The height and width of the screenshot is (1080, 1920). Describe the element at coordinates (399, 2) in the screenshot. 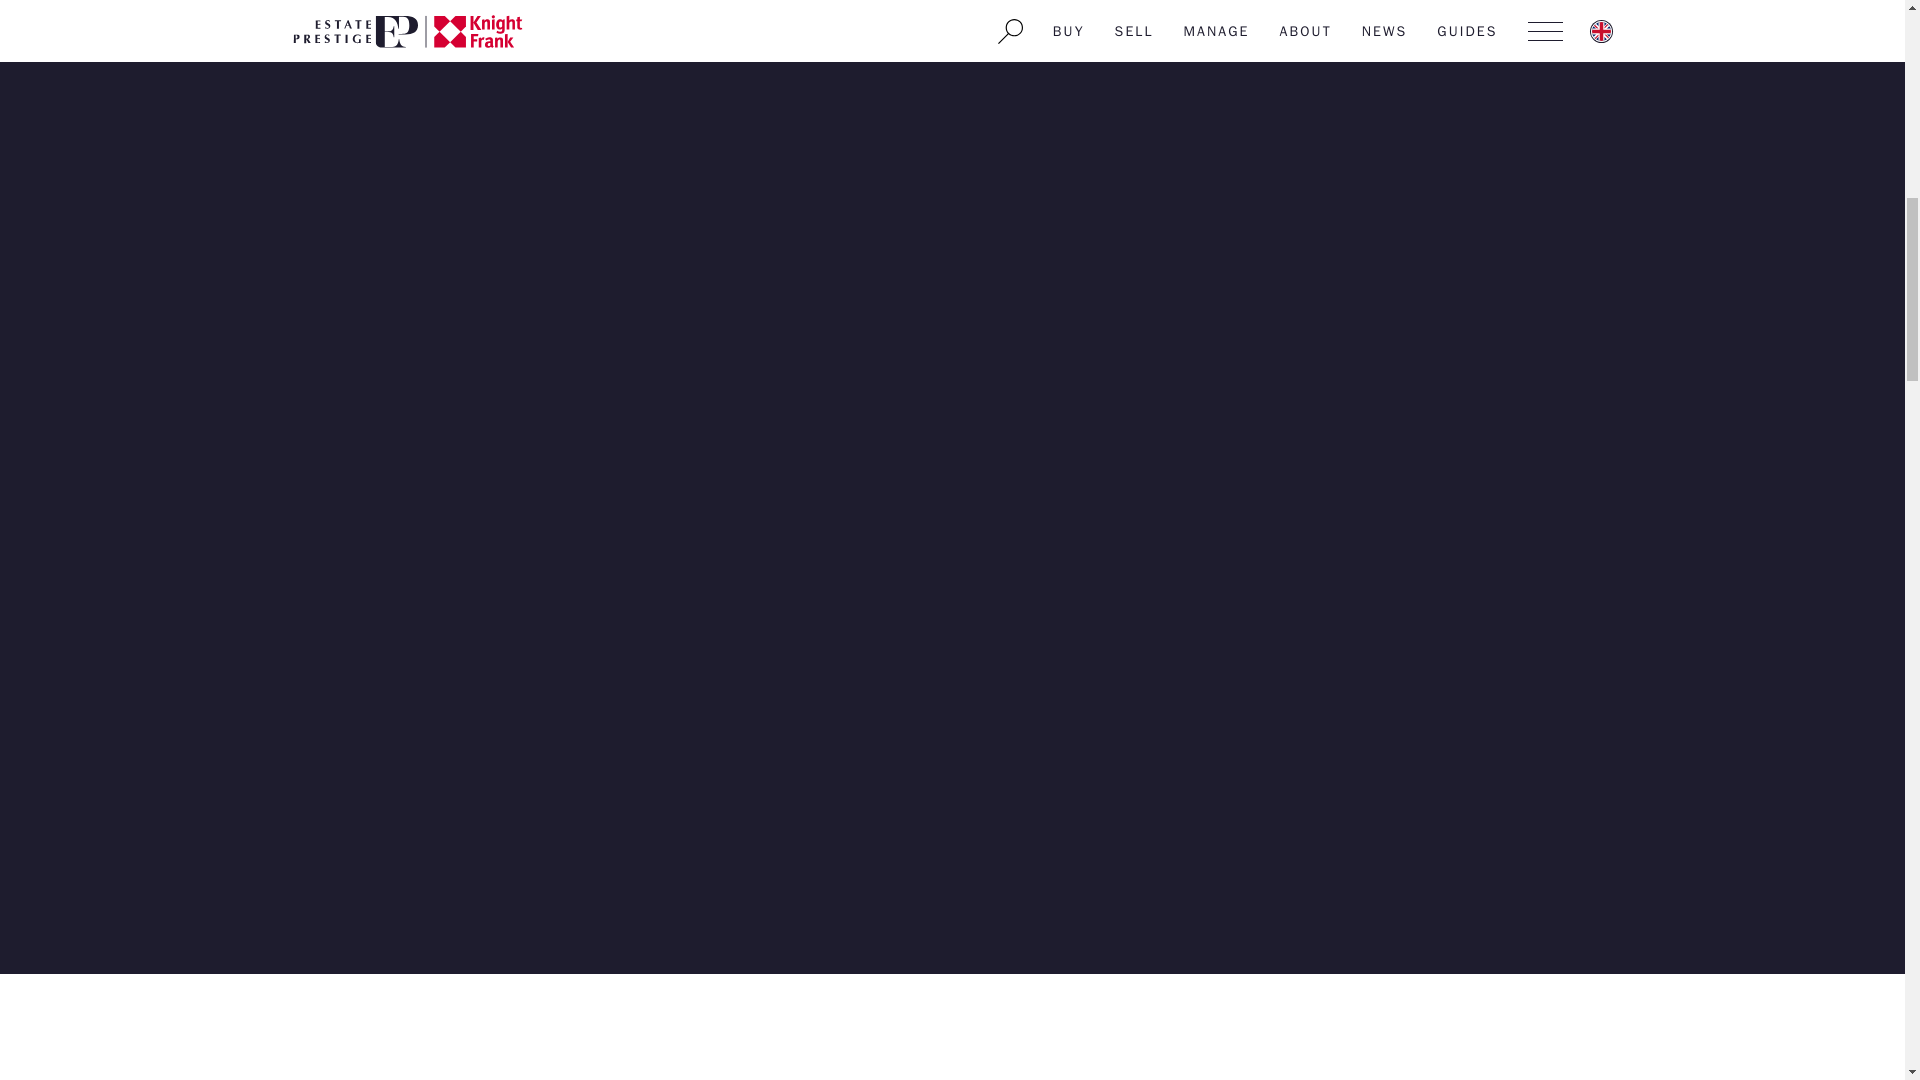

I see `sportslife` at that location.